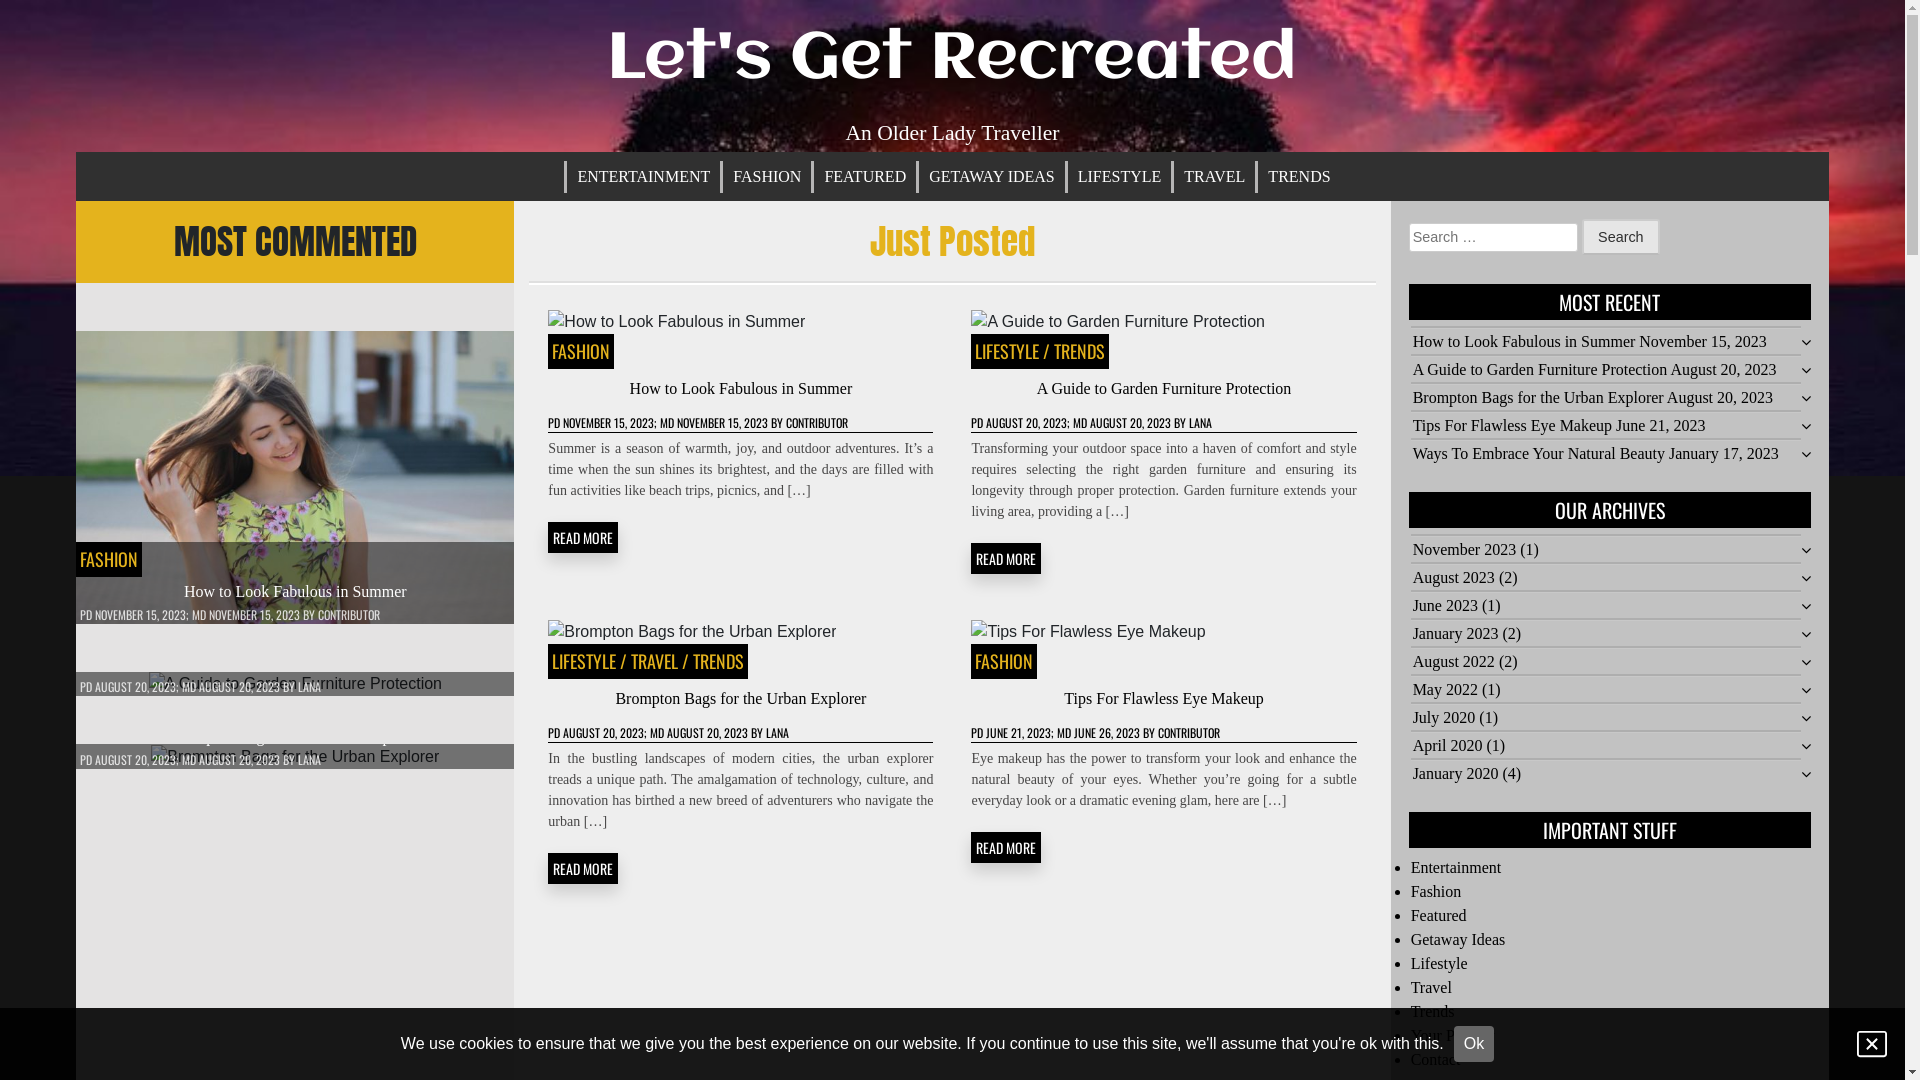 The width and height of the screenshot is (1920, 1080). Describe the element at coordinates (1448, 746) in the screenshot. I see `April 2020` at that location.